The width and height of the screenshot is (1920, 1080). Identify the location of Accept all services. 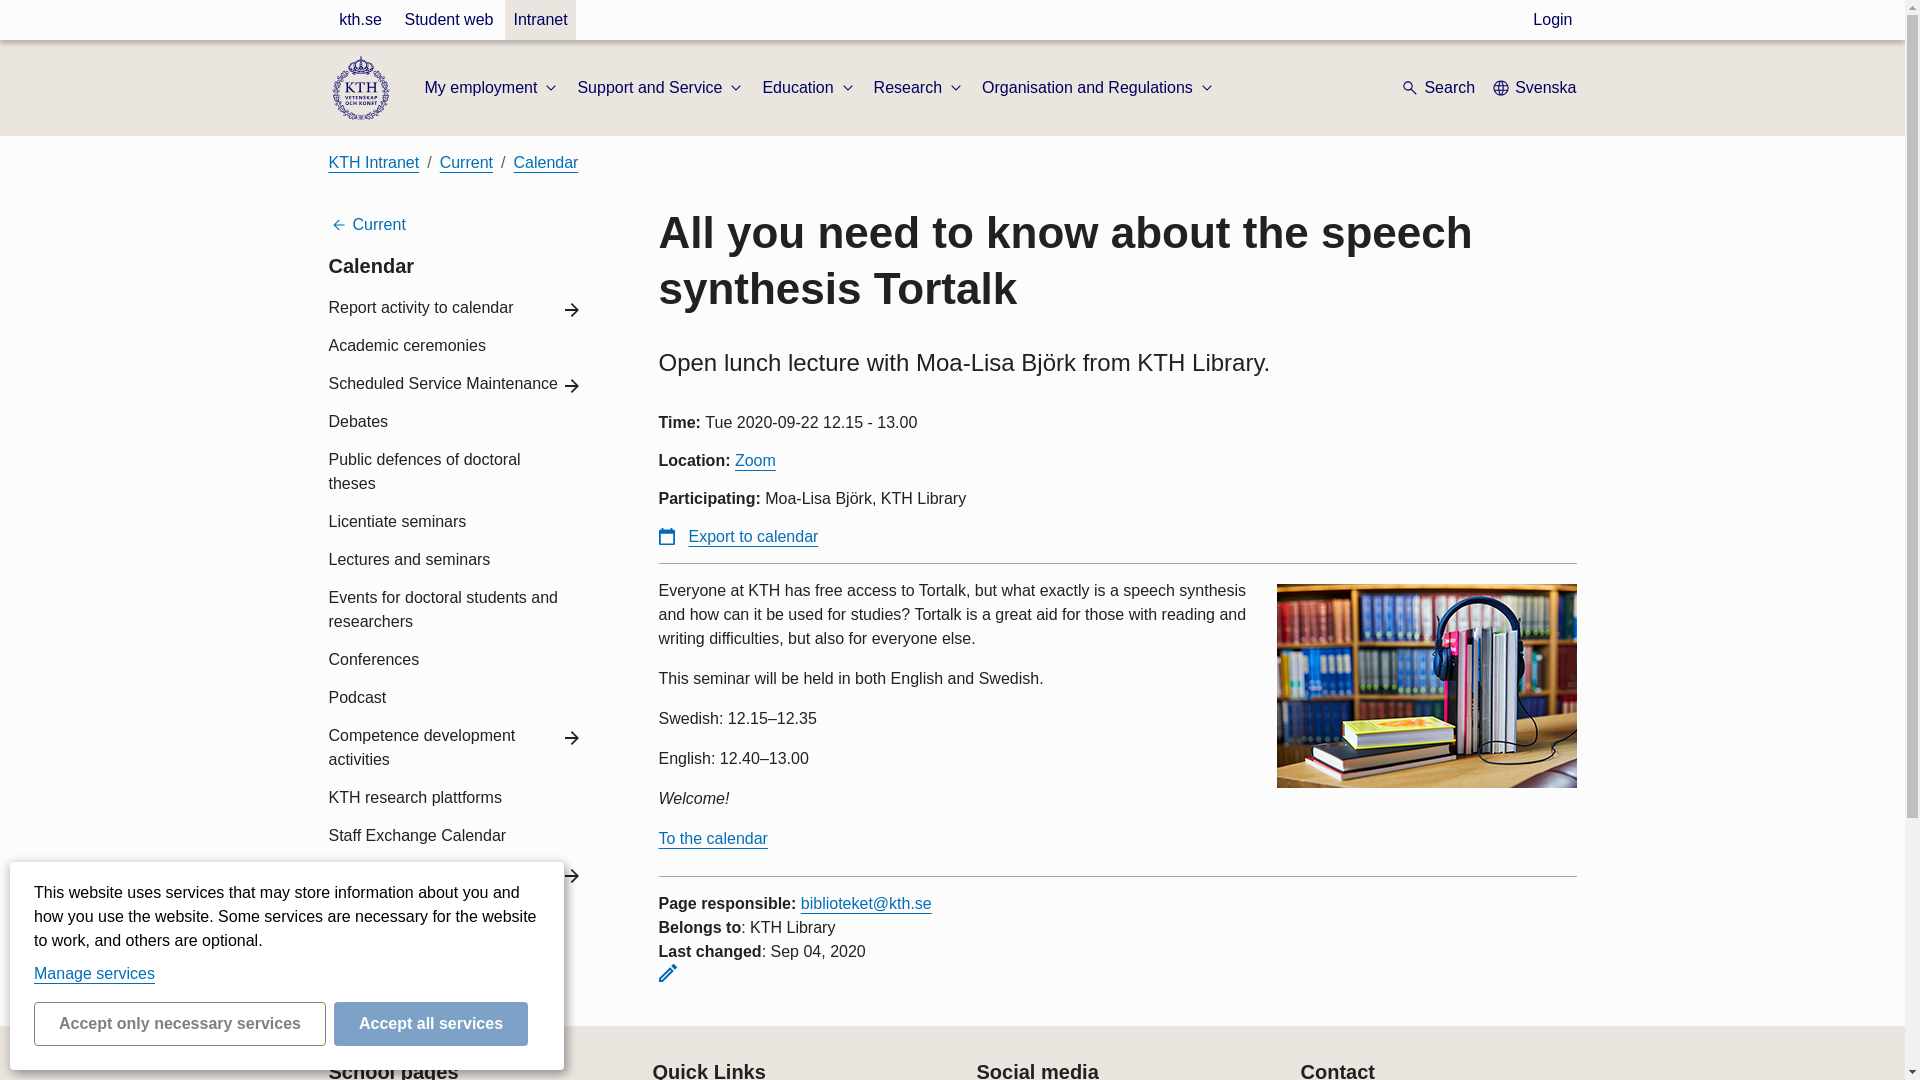
(431, 1024).